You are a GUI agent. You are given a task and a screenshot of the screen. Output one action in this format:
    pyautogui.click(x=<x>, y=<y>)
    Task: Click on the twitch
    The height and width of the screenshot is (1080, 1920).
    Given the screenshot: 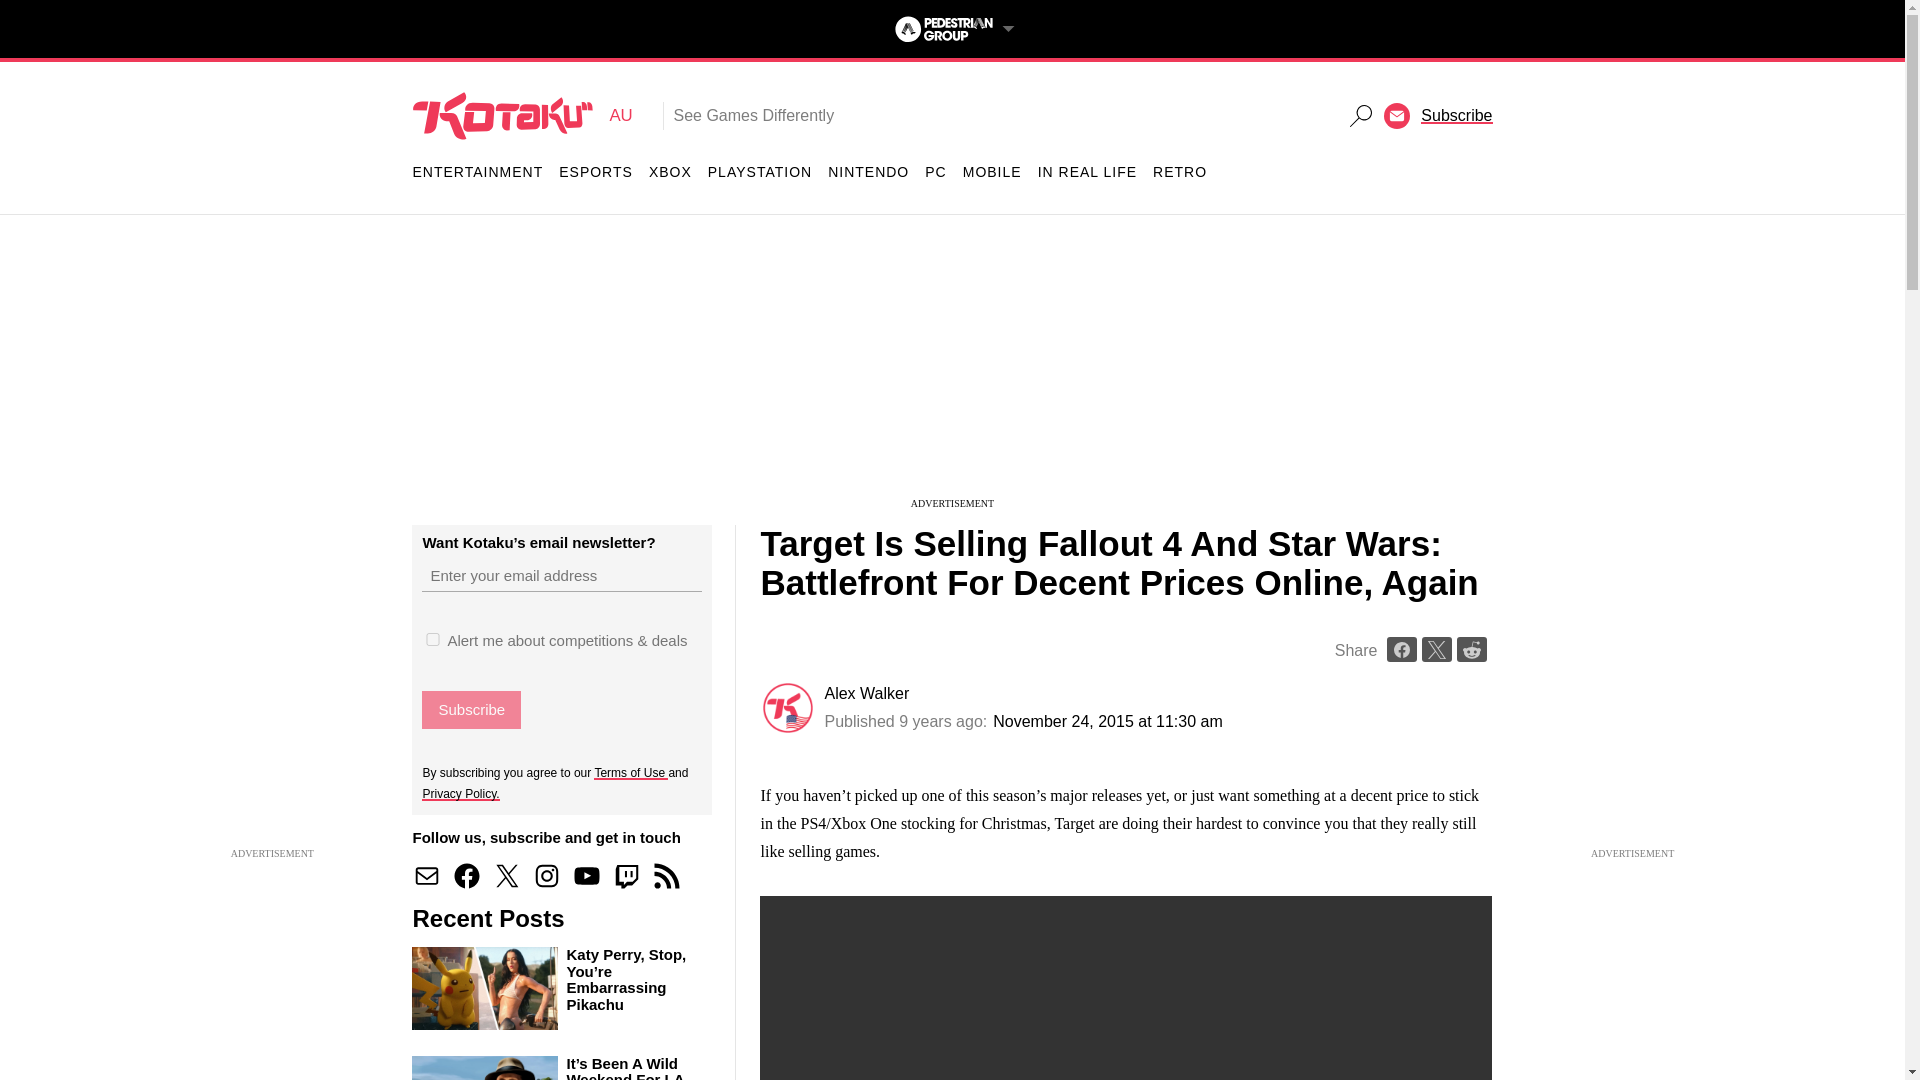 What is the action you would take?
    pyautogui.click(x=868, y=172)
    